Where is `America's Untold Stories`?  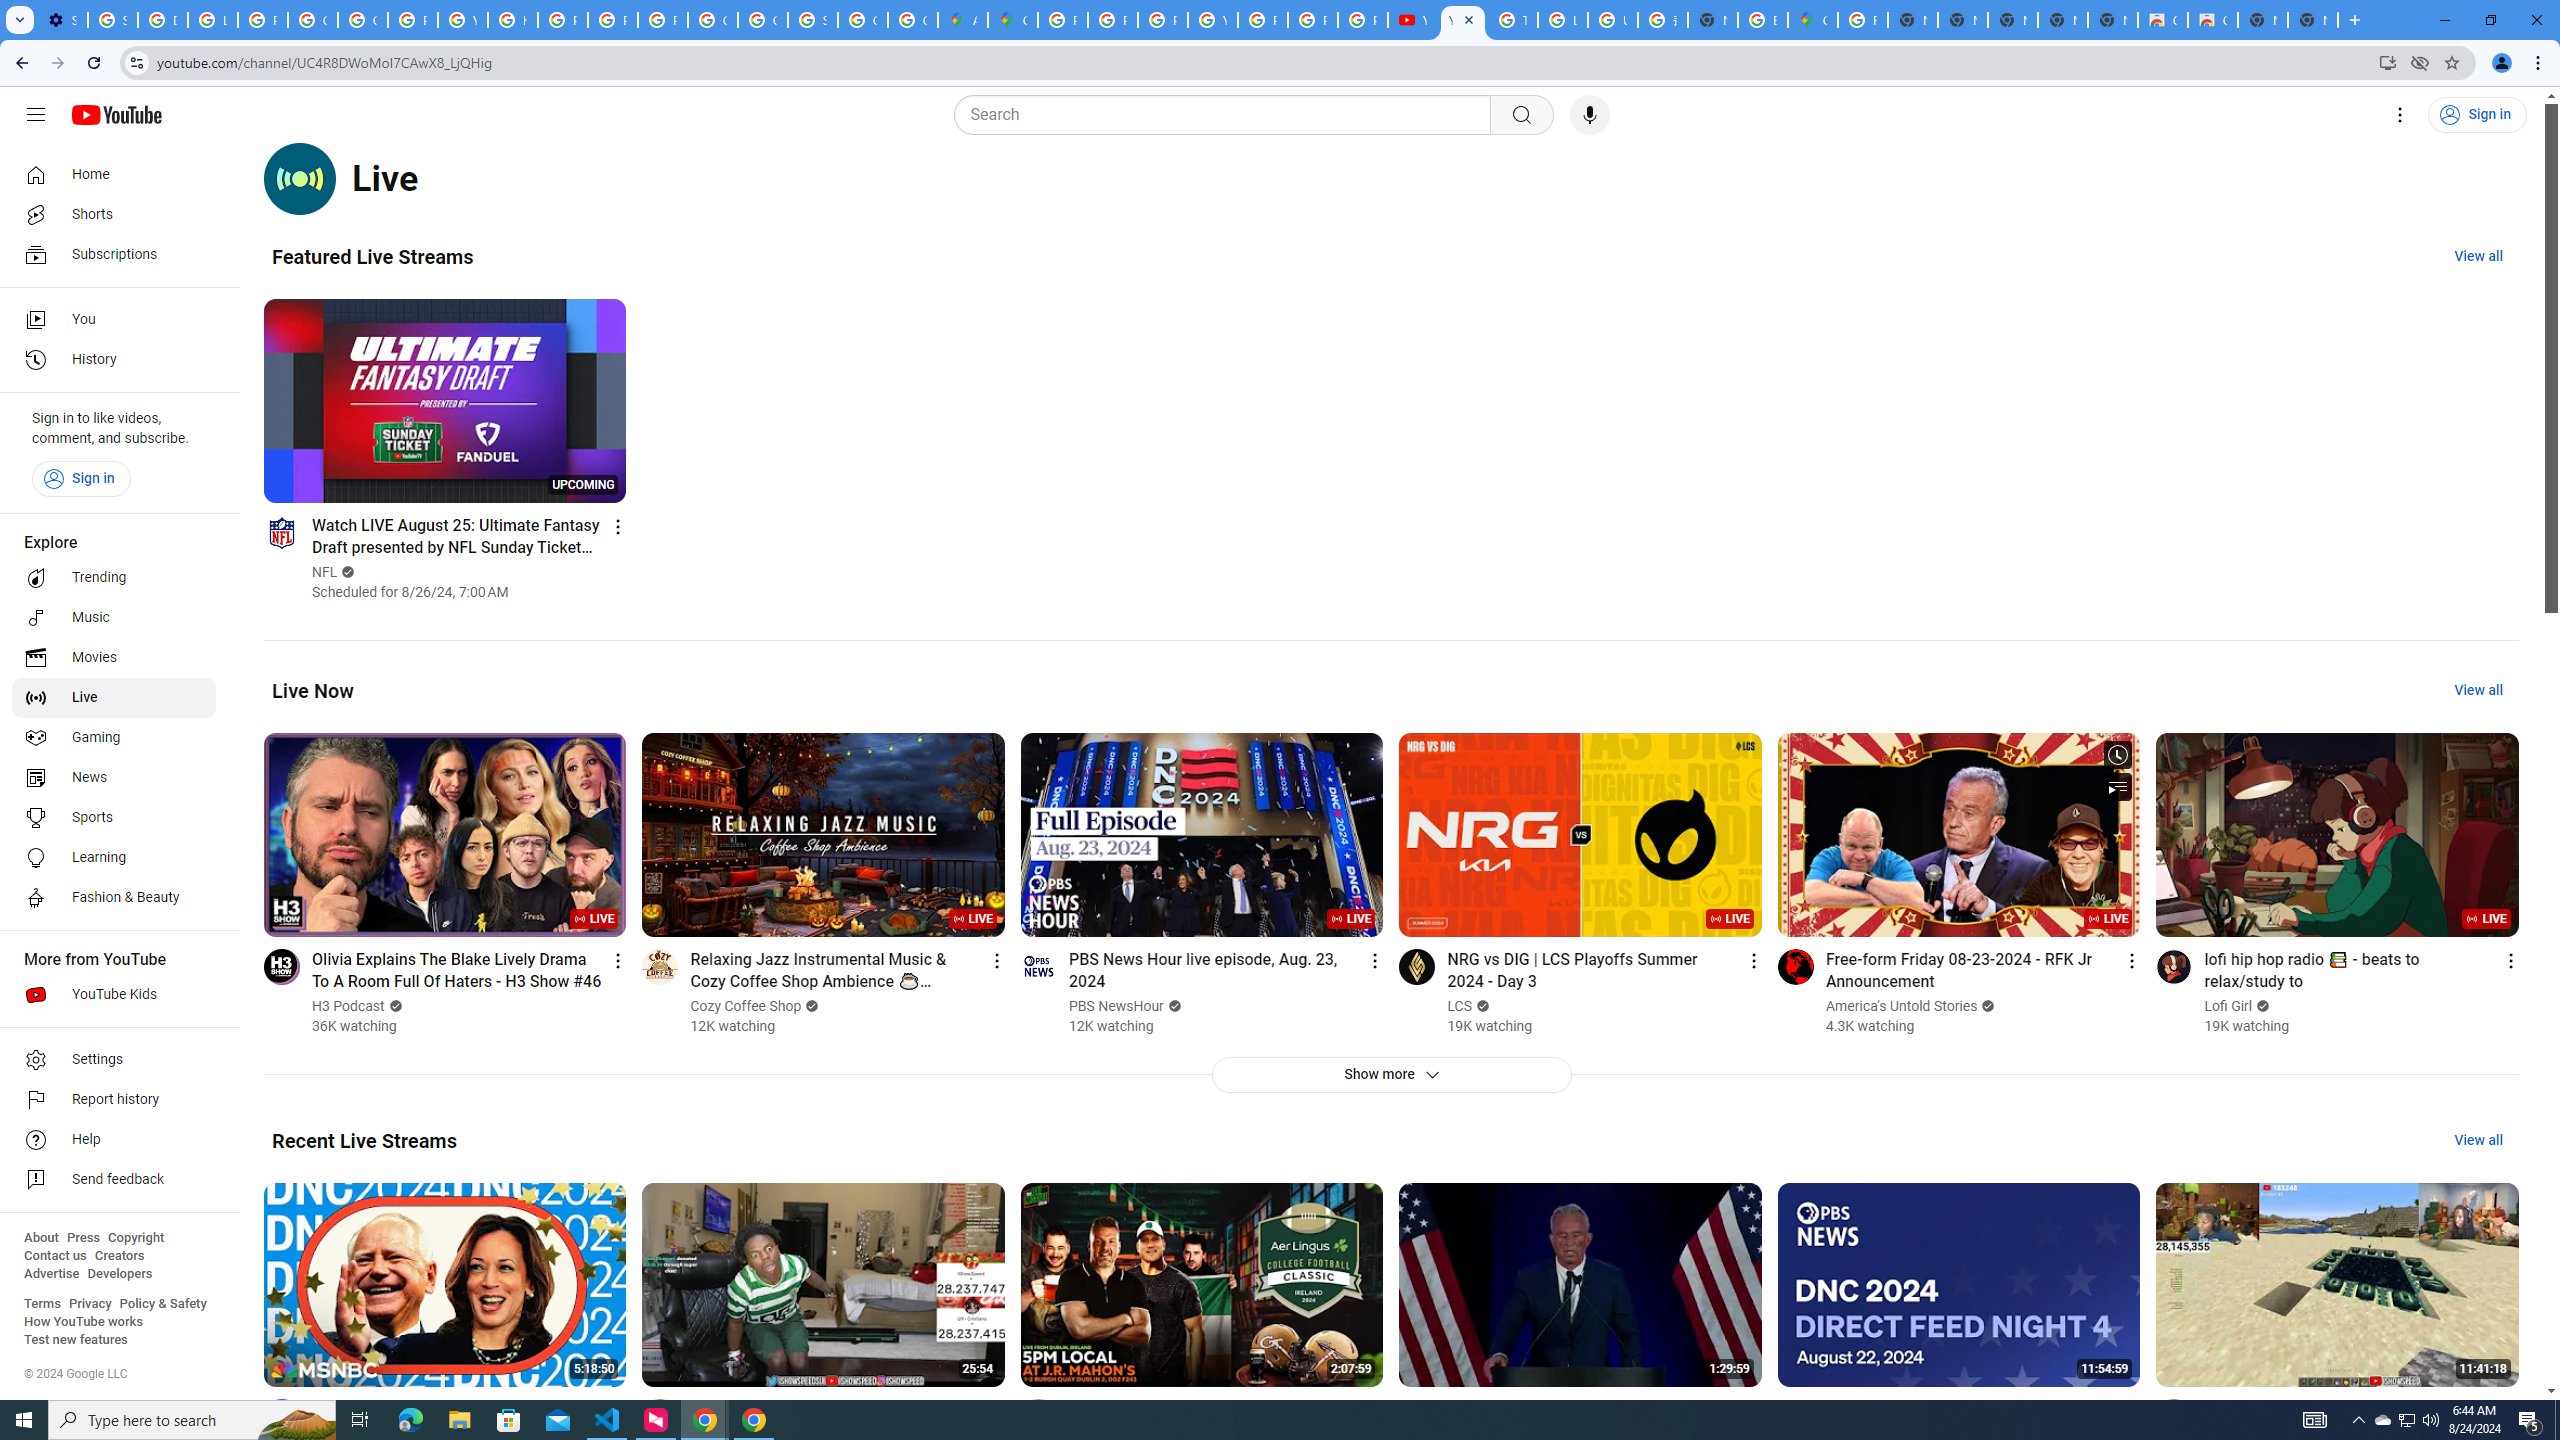
America's Untold Stories is located at coordinates (1902, 1006).